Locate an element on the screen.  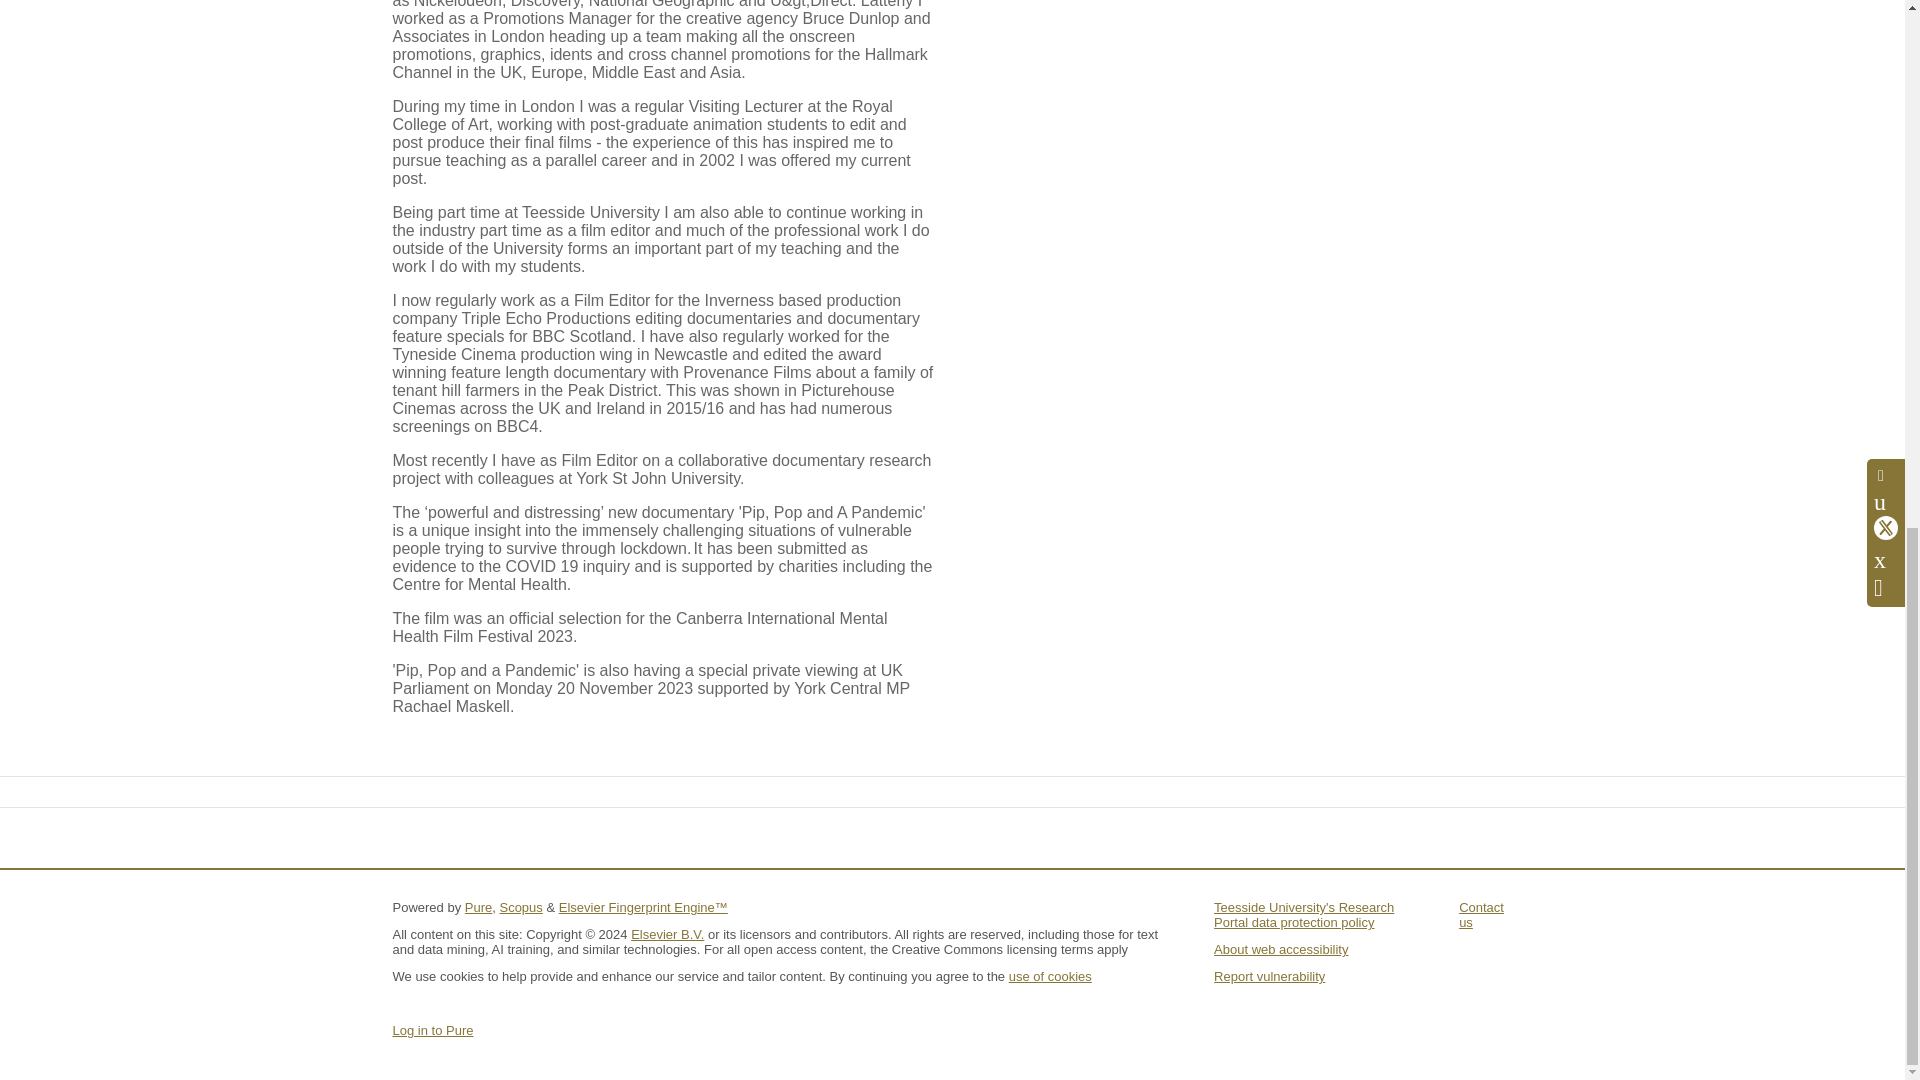
Report vulnerability is located at coordinates (1268, 976).